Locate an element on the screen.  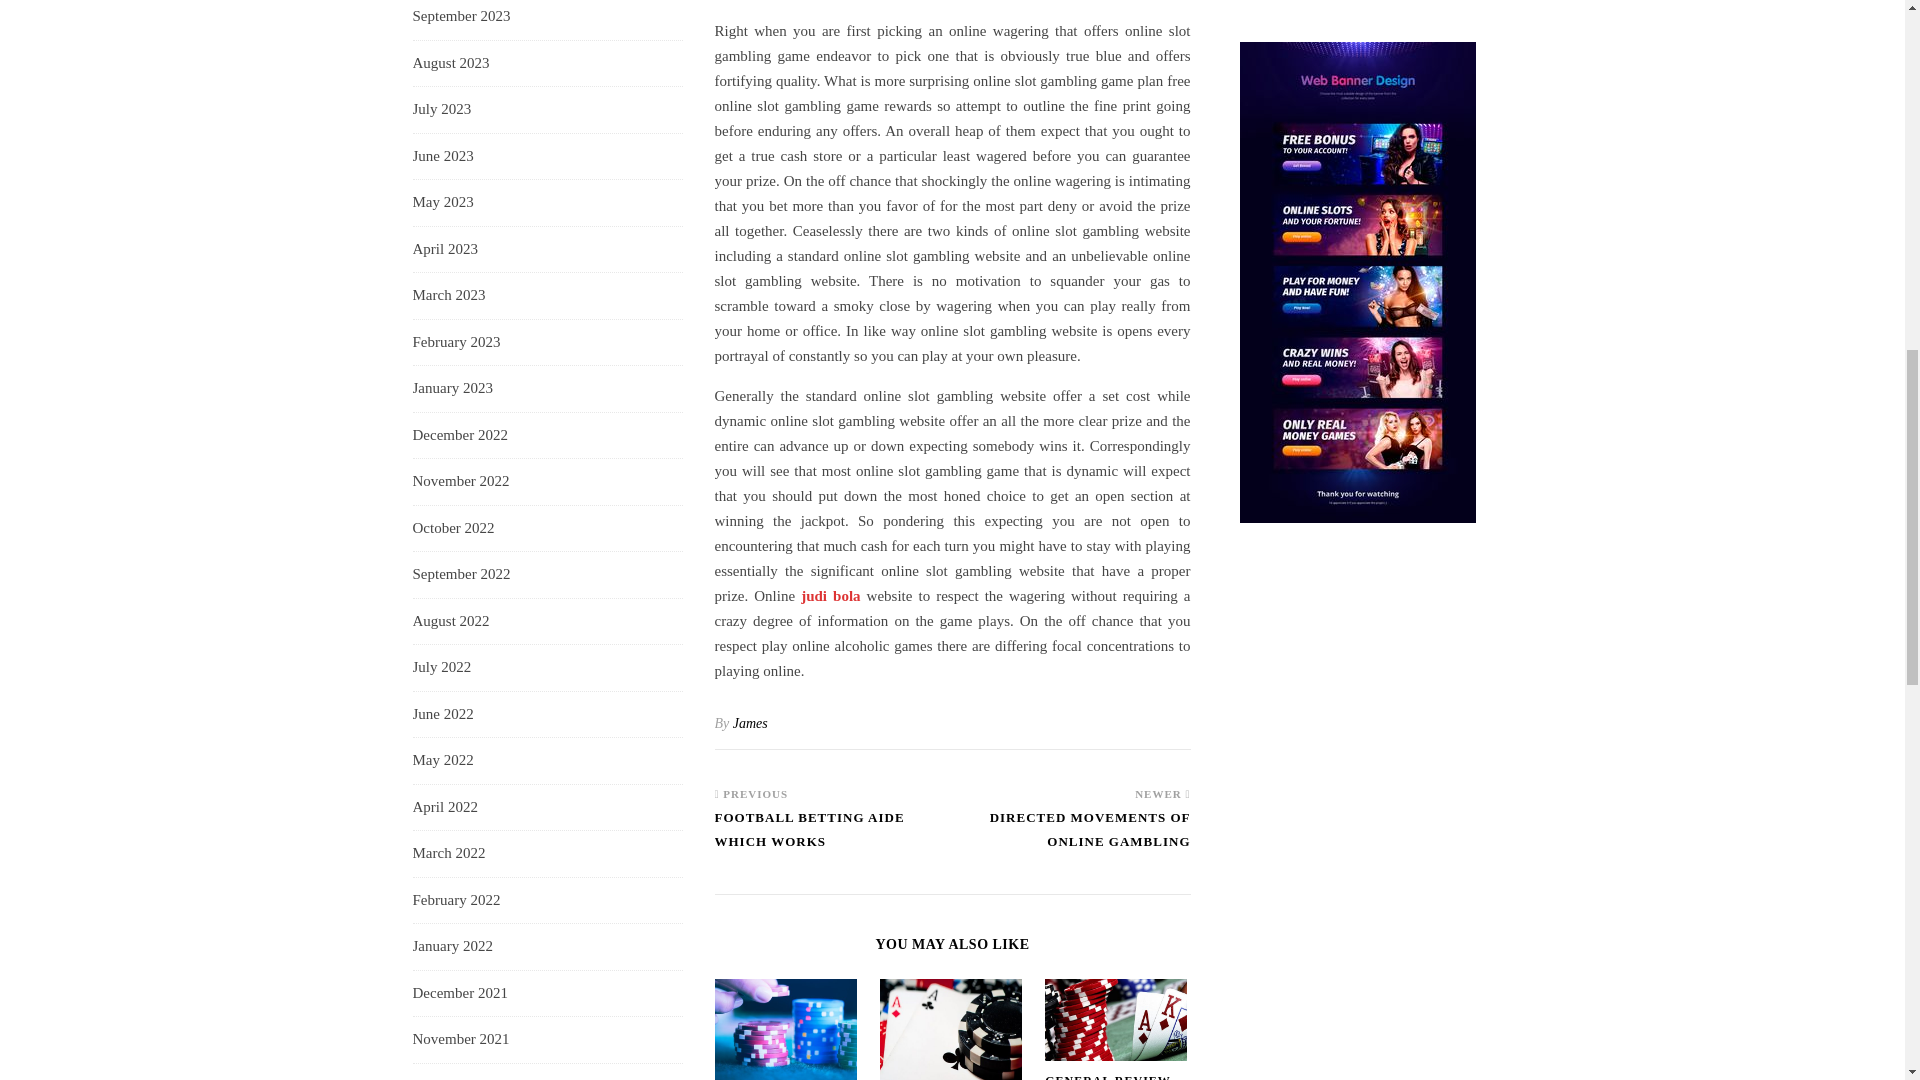
January 2023 is located at coordinates (452, 388).